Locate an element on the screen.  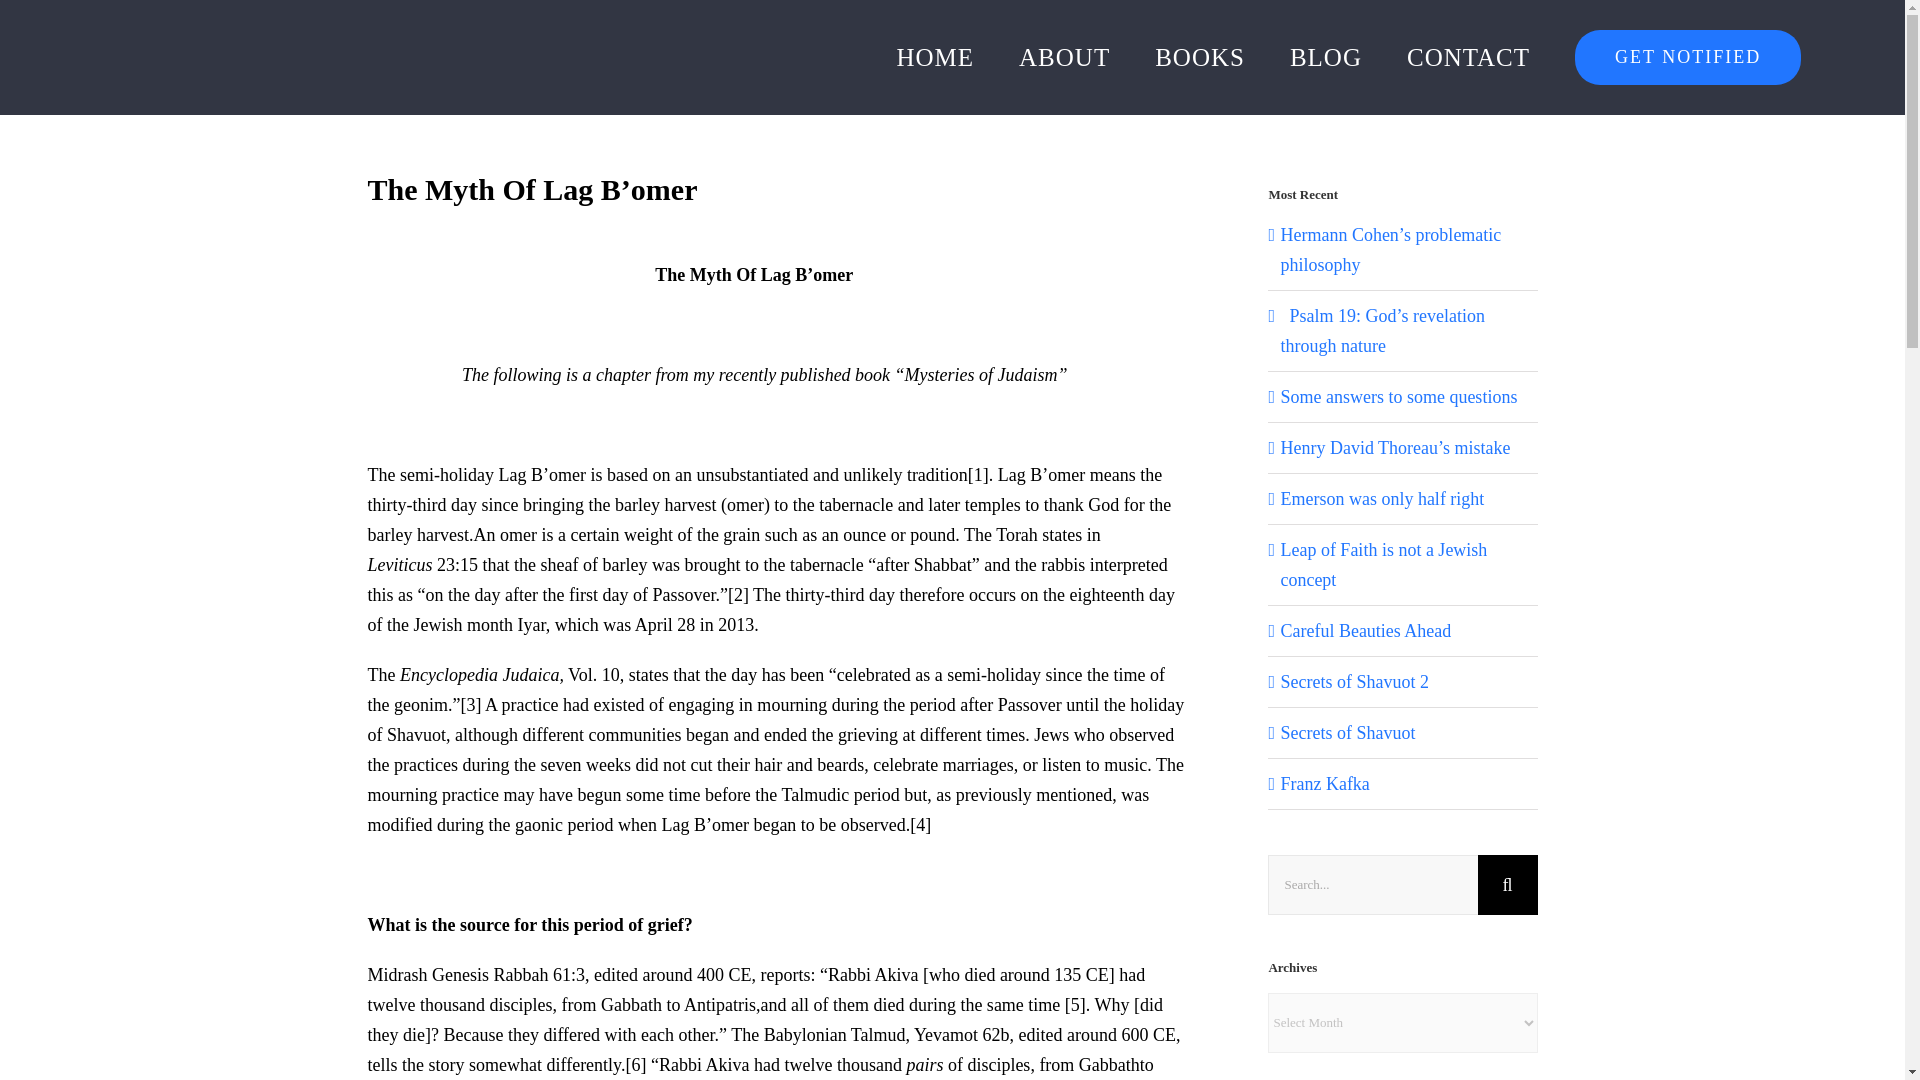
GET NOTIFIED is located at coordinates (1687, 57).